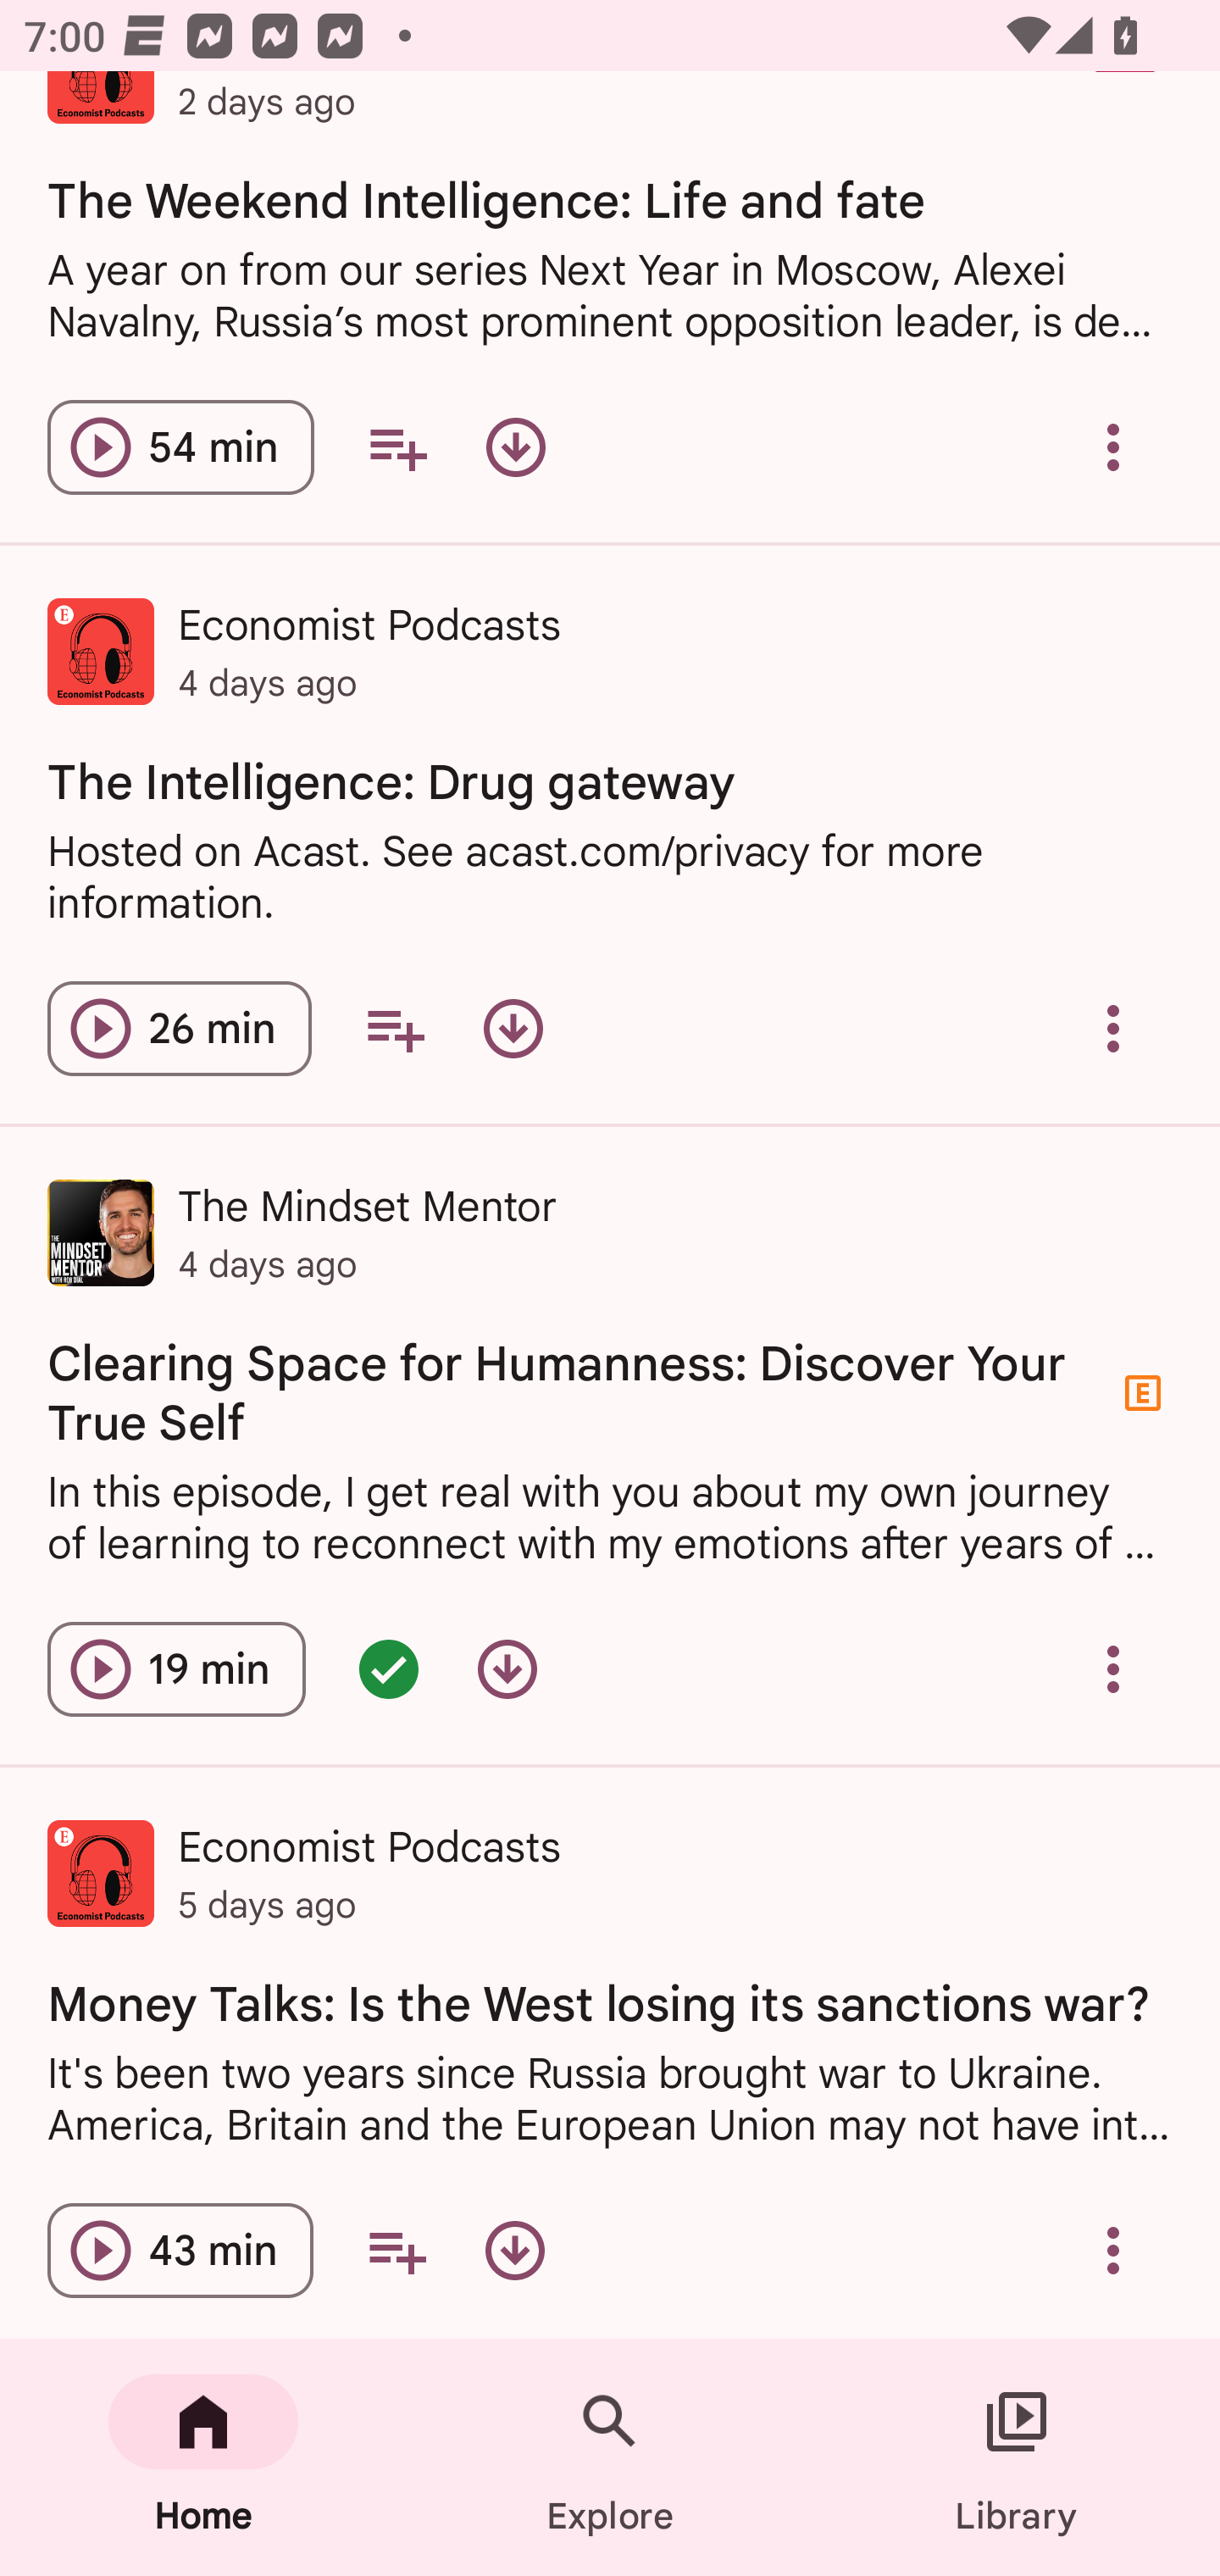  What do you see at coordinates (1113, 447) in the screenshot?
I see `Overflow menu` at bounding box center [1113, 447].